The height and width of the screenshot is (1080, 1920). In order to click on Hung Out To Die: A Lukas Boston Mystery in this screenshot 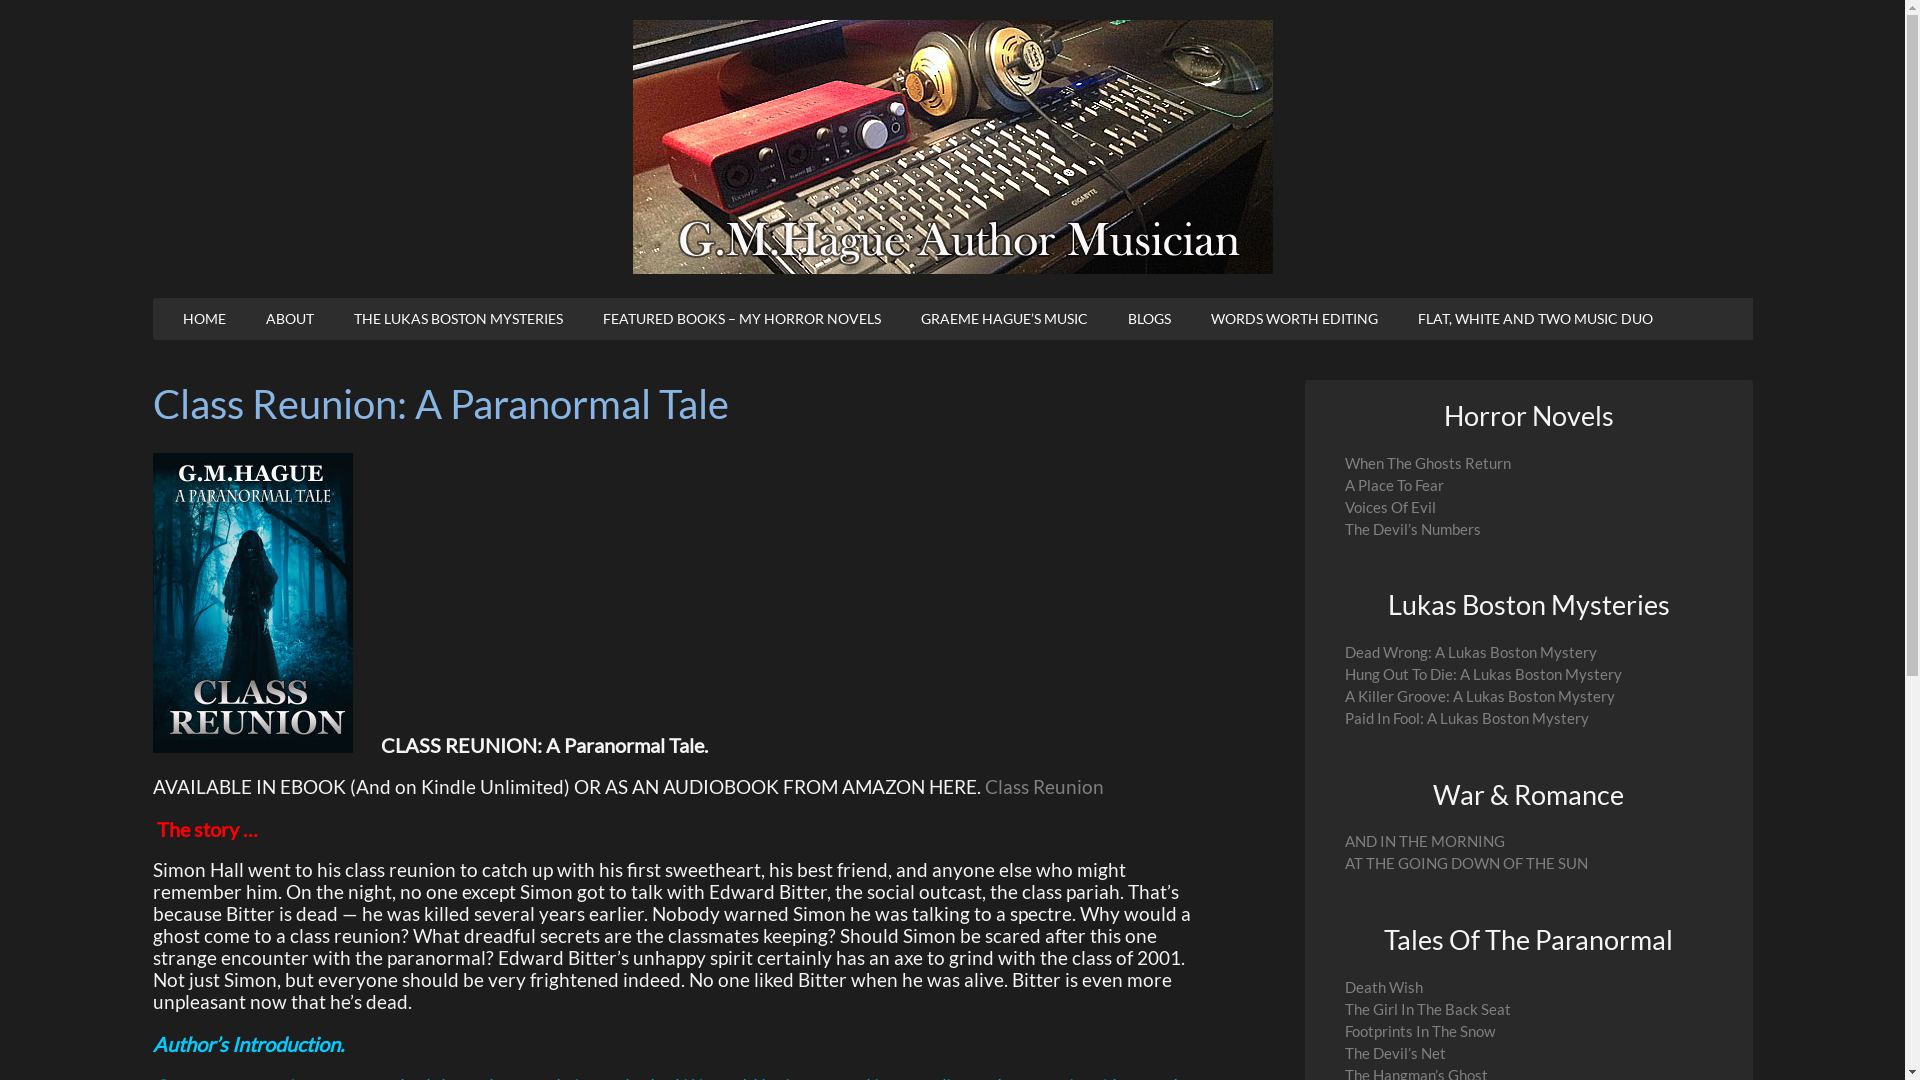, I will do `click(1482, 674)`.